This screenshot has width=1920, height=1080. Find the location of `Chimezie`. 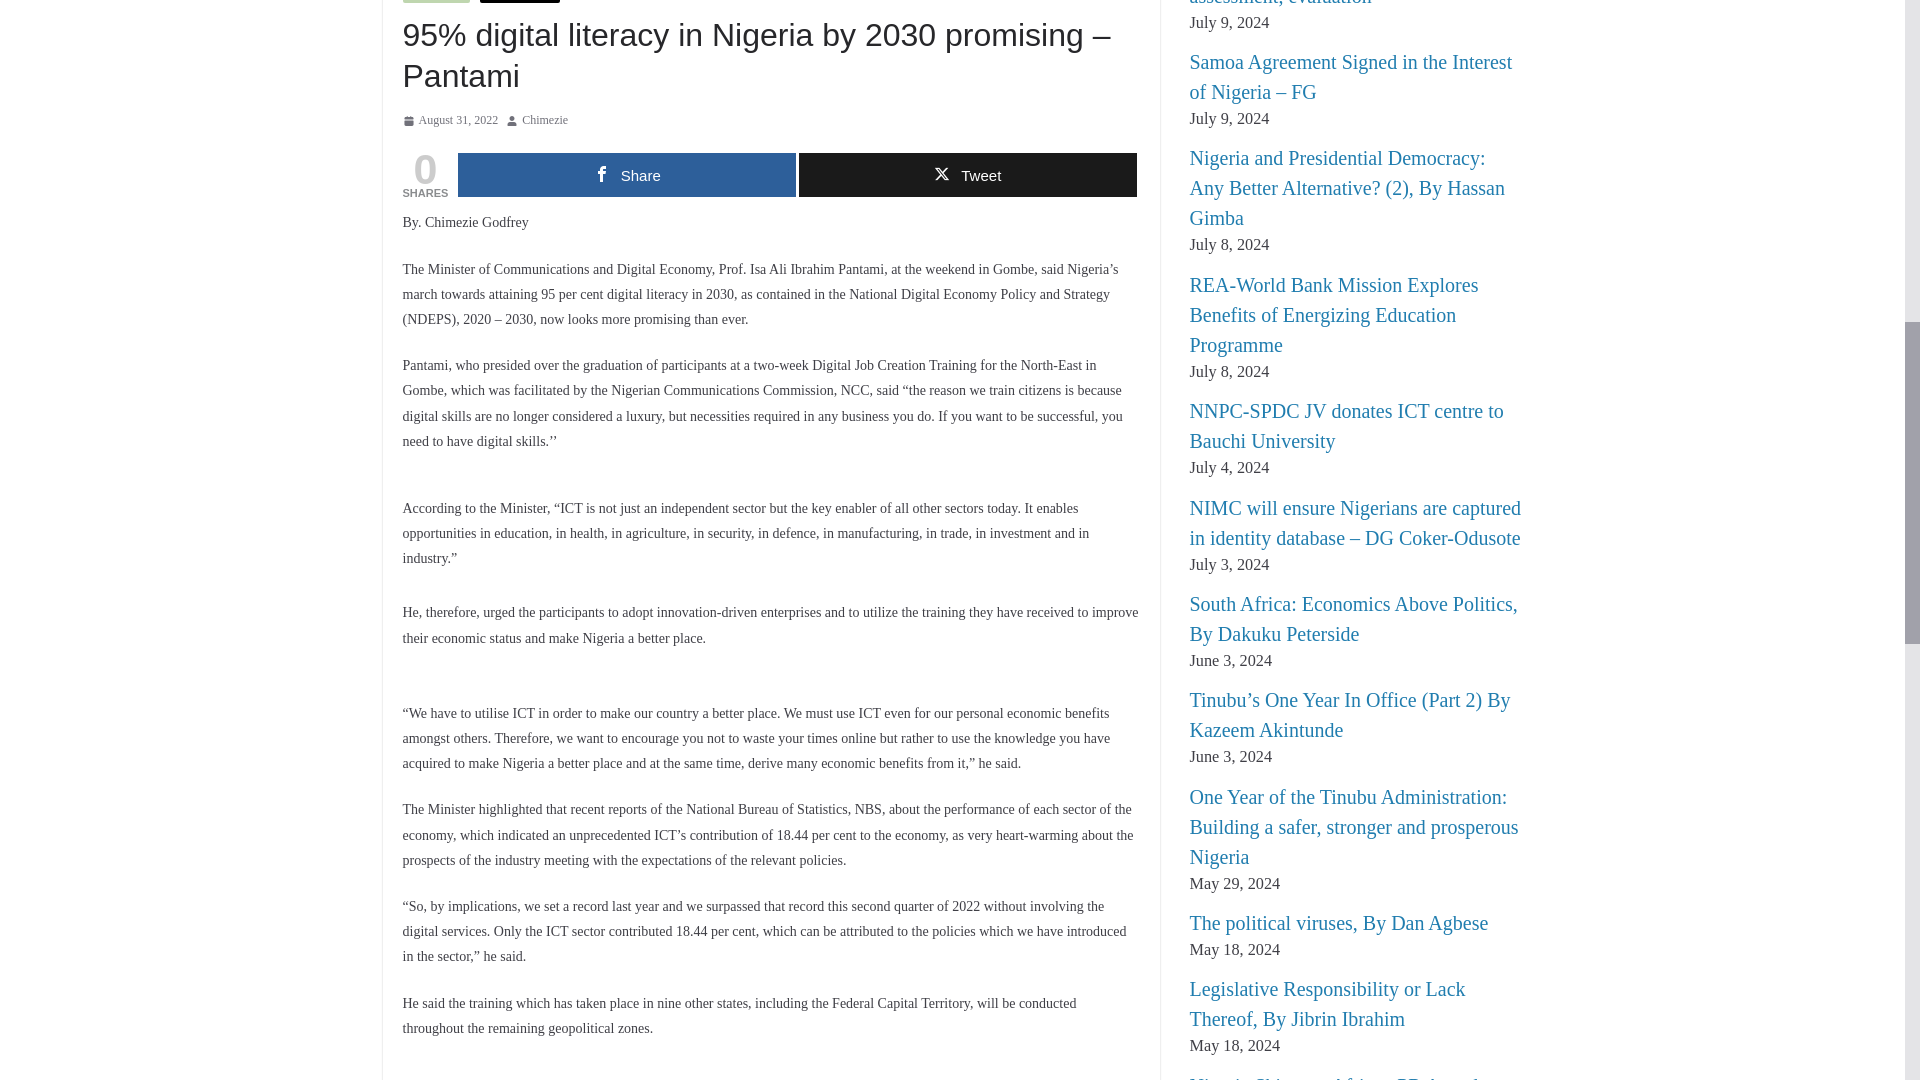

Chimezie is located at coordinates (545, 120).